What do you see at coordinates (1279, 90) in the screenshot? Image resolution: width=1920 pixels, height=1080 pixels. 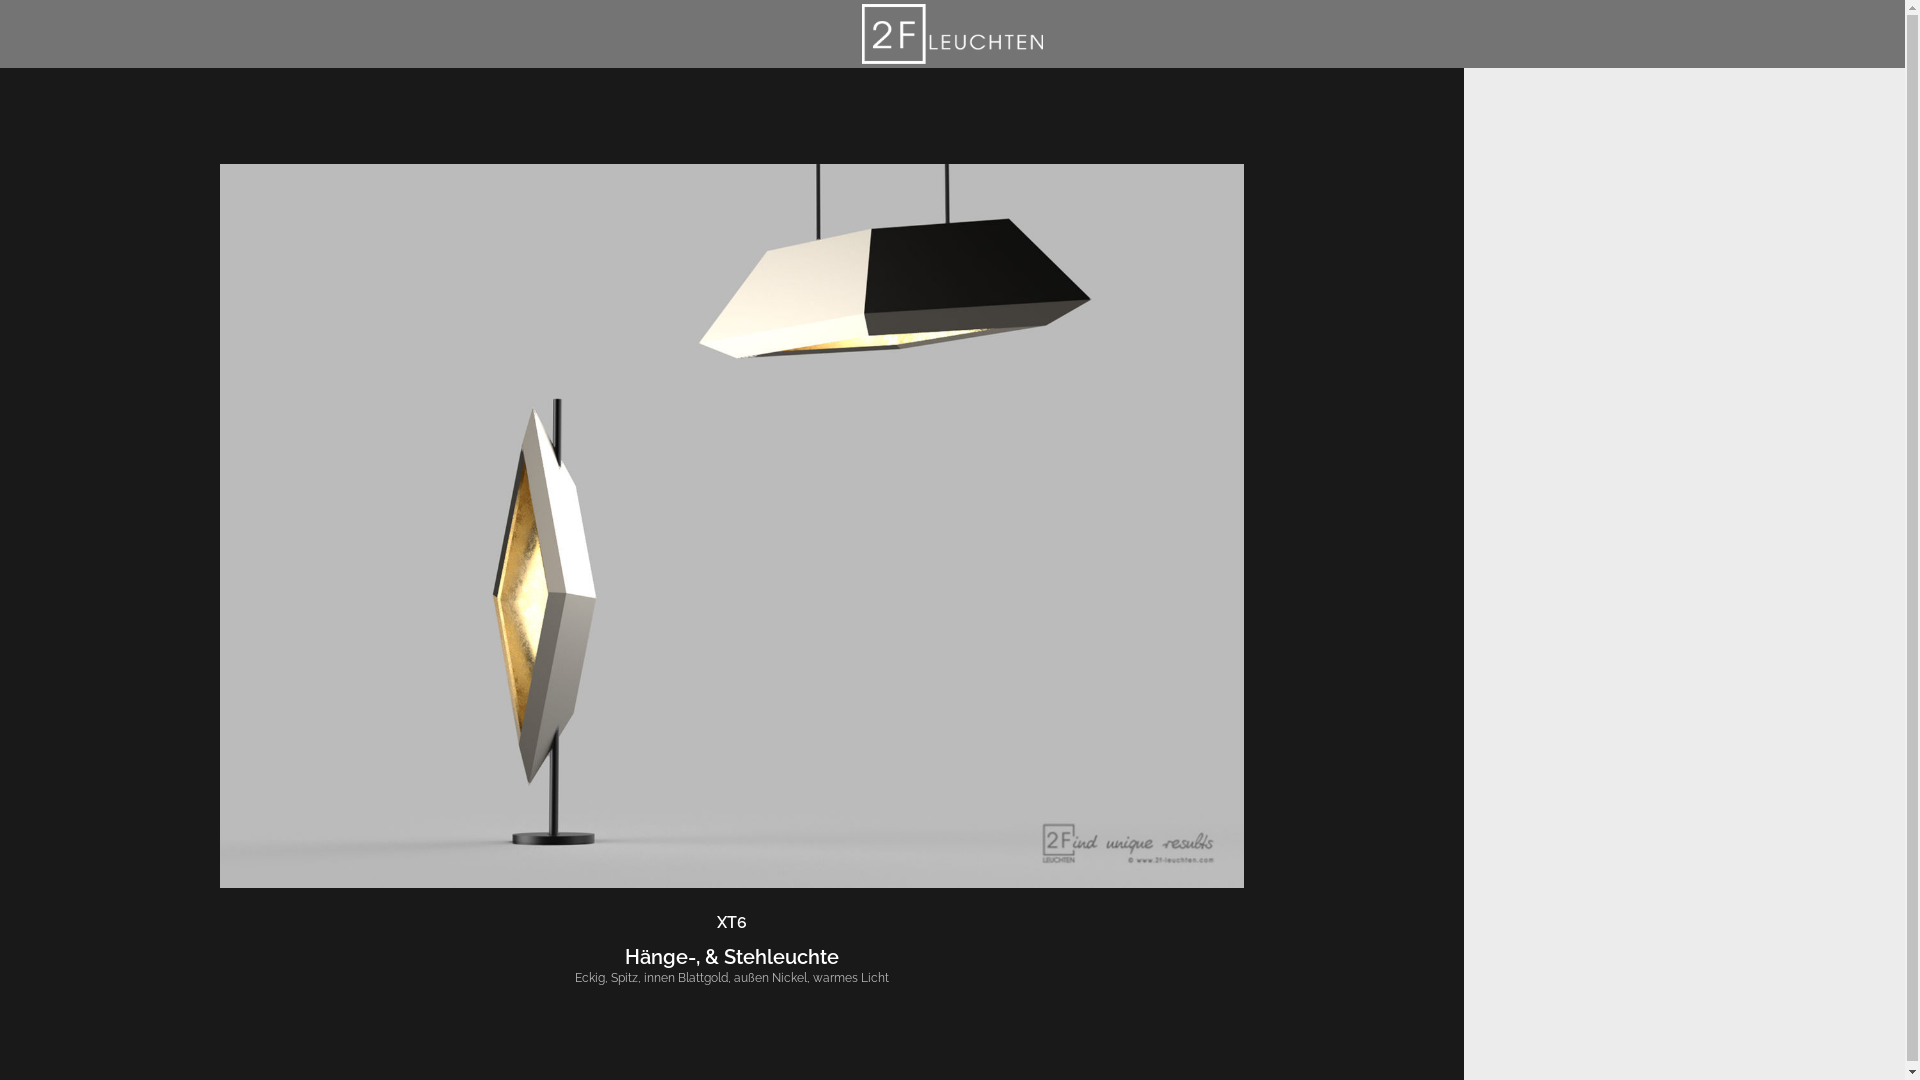 I see `Video` at bounding box center [1279, 90].